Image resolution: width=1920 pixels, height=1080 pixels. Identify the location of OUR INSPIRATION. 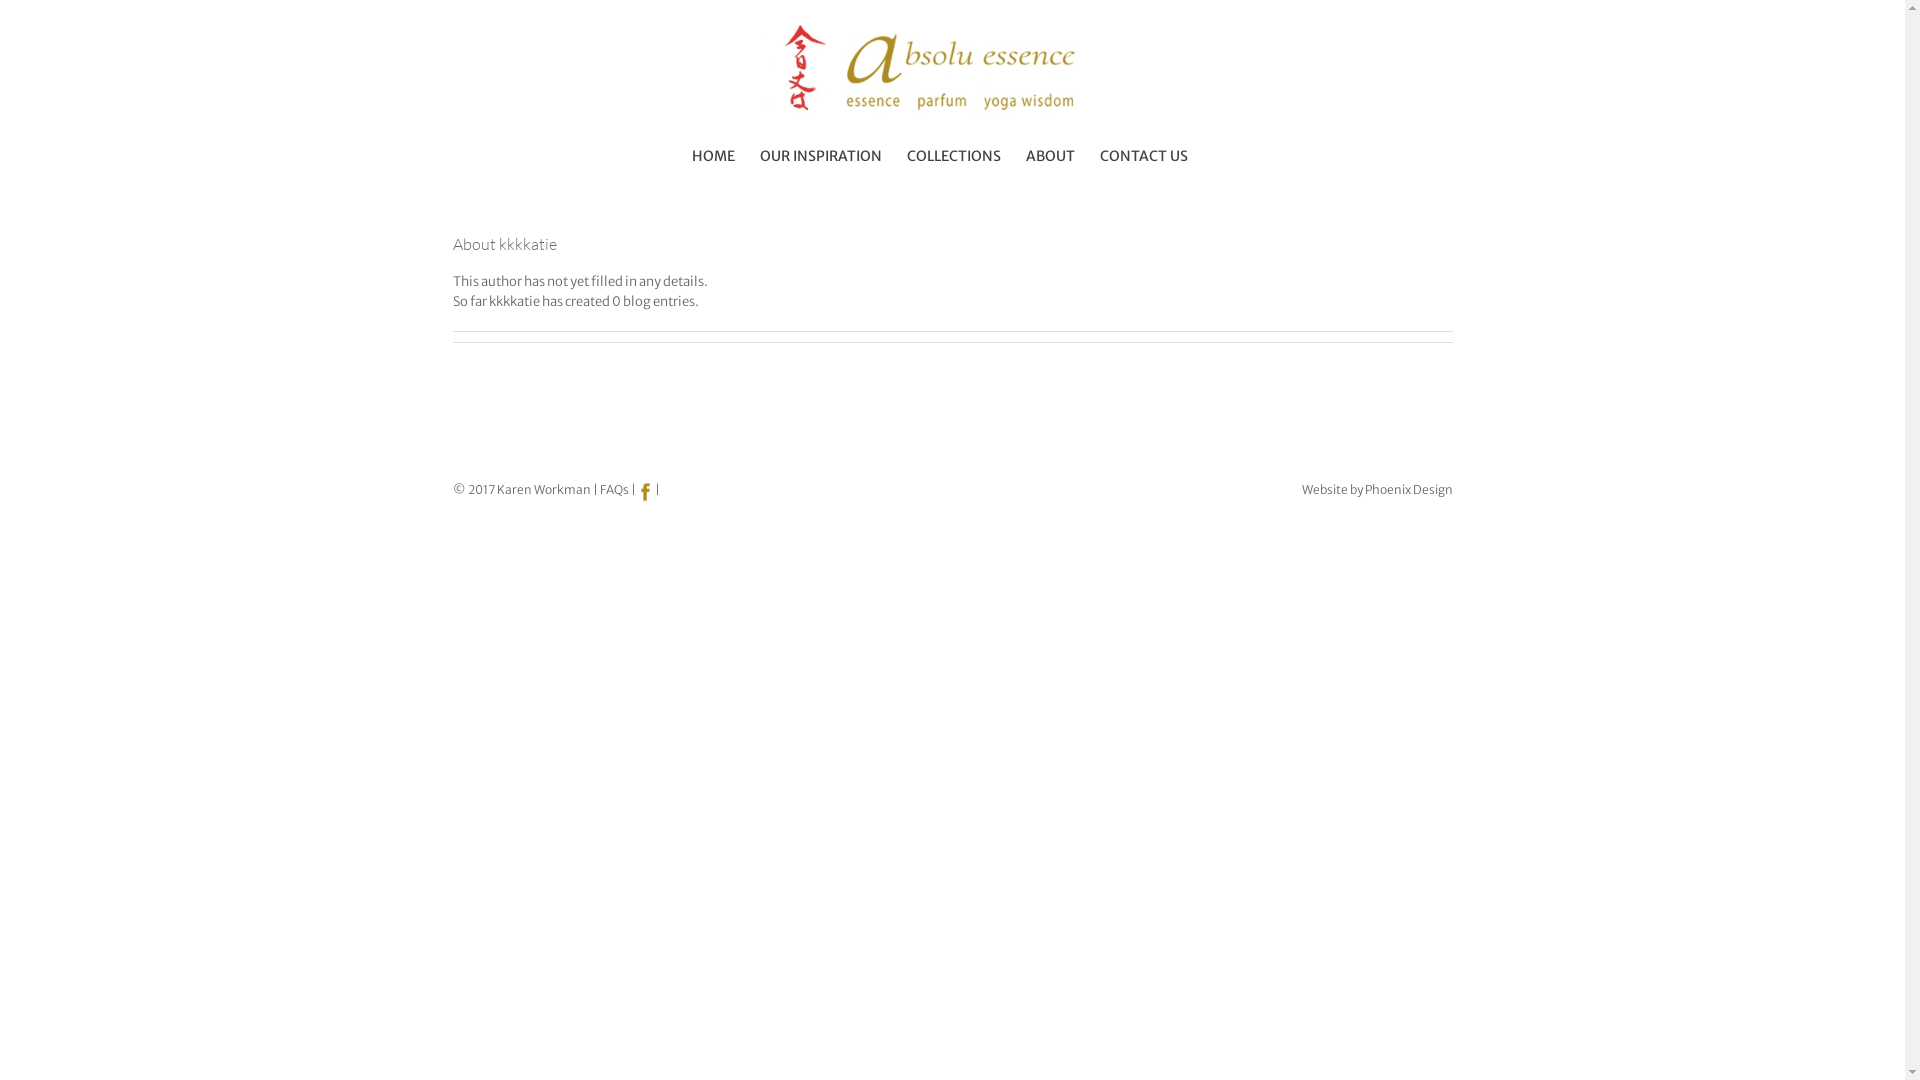
(821, 156).